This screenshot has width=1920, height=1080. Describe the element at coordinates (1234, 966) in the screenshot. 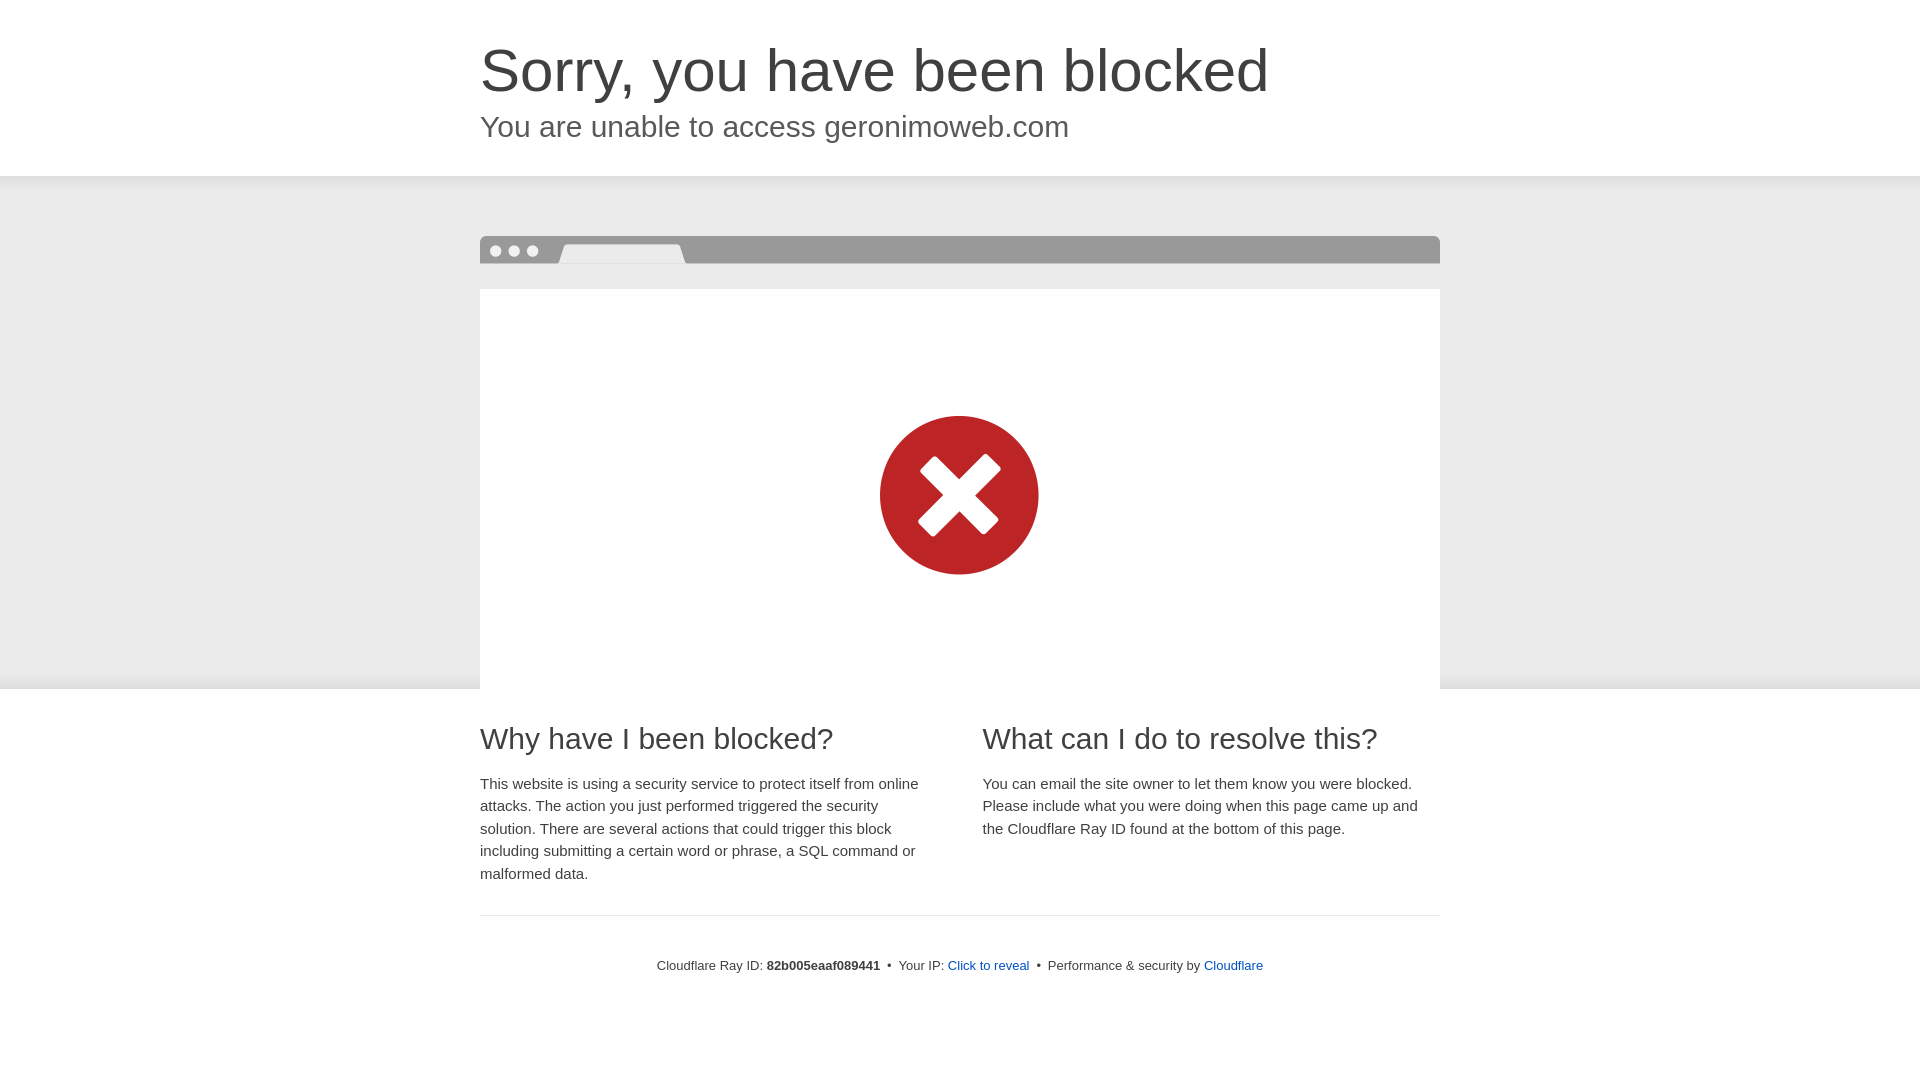

I see `Cloudflare` at that location.